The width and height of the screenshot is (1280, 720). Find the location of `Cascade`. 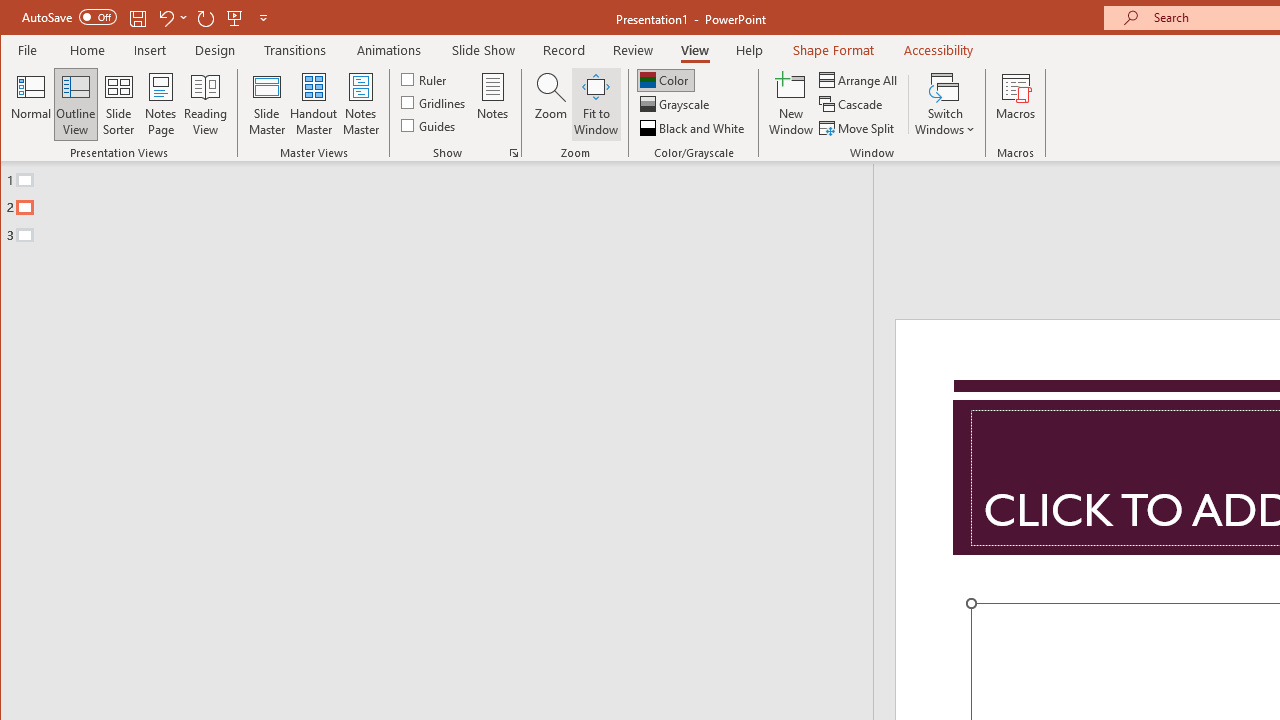

Cascade is located at coordinates (852, 104).